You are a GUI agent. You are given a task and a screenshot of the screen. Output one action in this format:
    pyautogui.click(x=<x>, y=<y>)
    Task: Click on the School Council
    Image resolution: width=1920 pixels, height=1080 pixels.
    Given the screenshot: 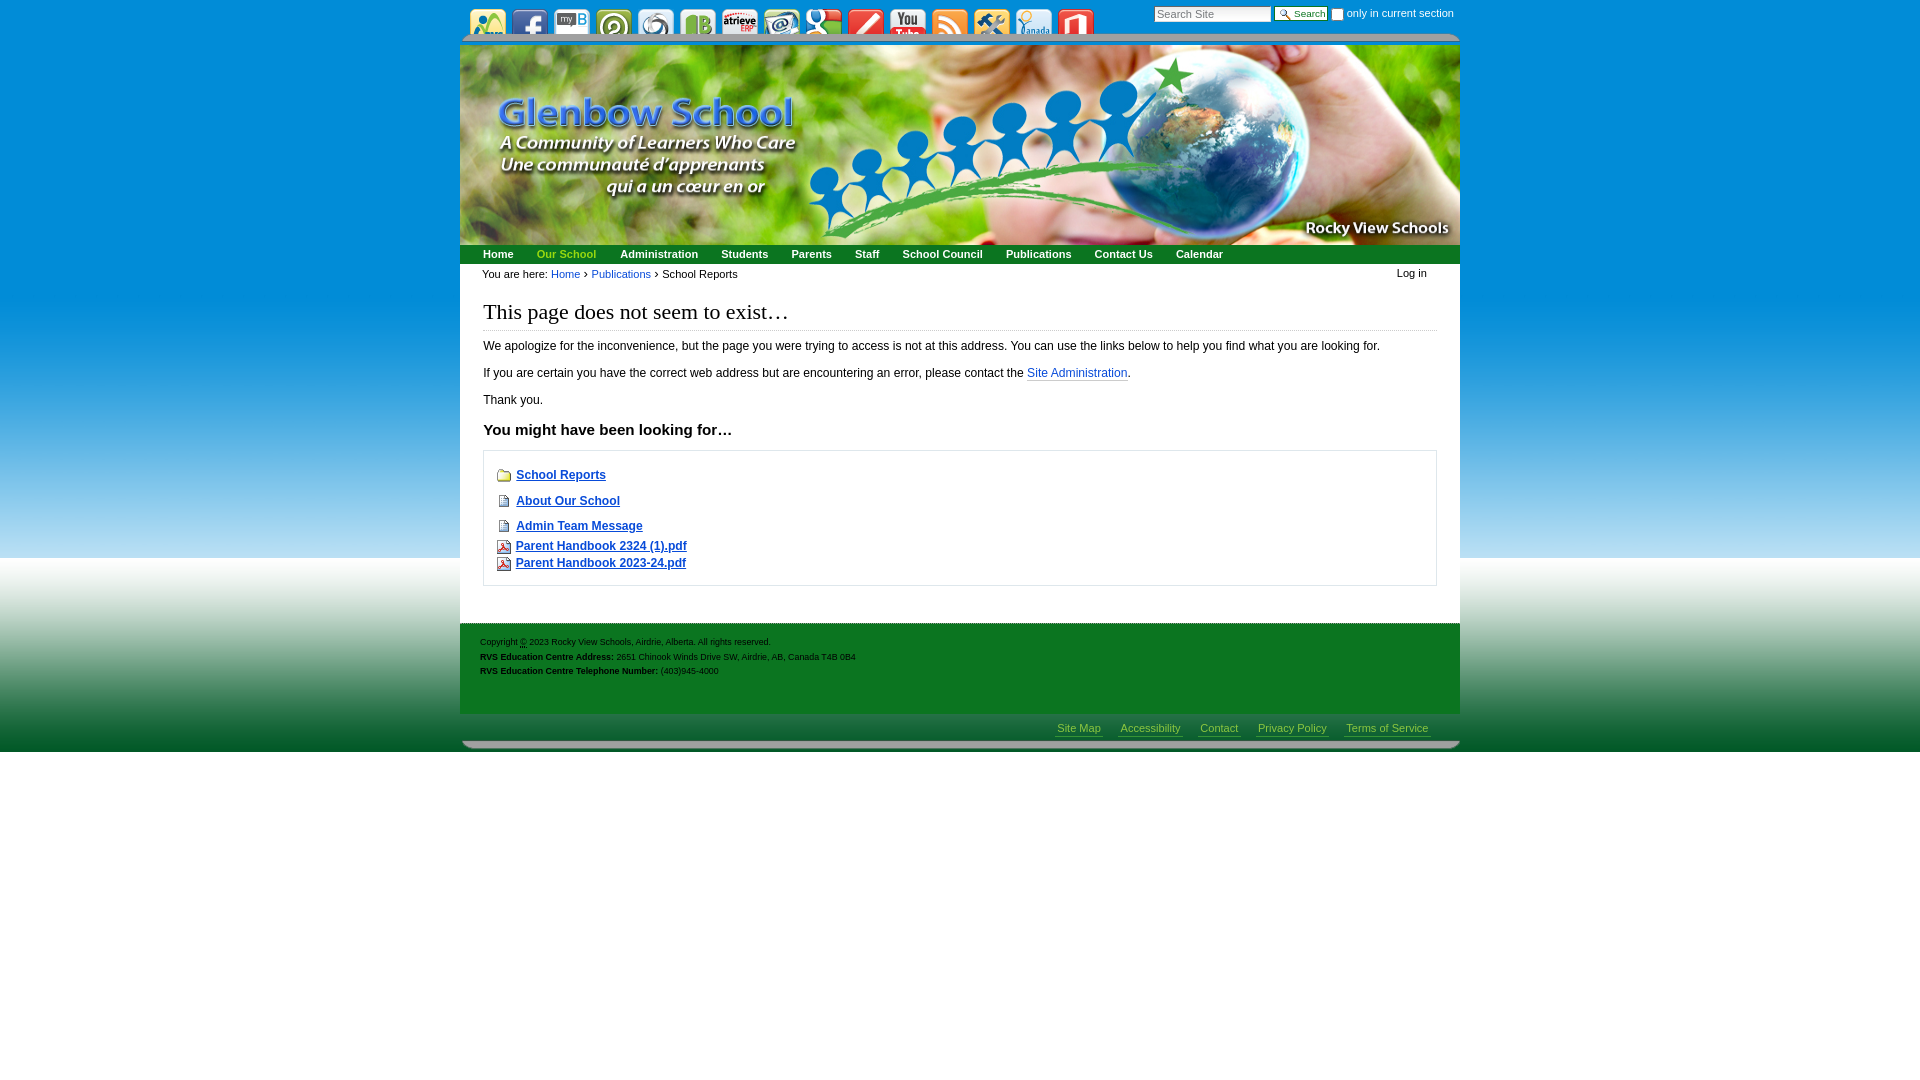 What is the action you would take?
    pyautogui.click(x=940, y=254)
    